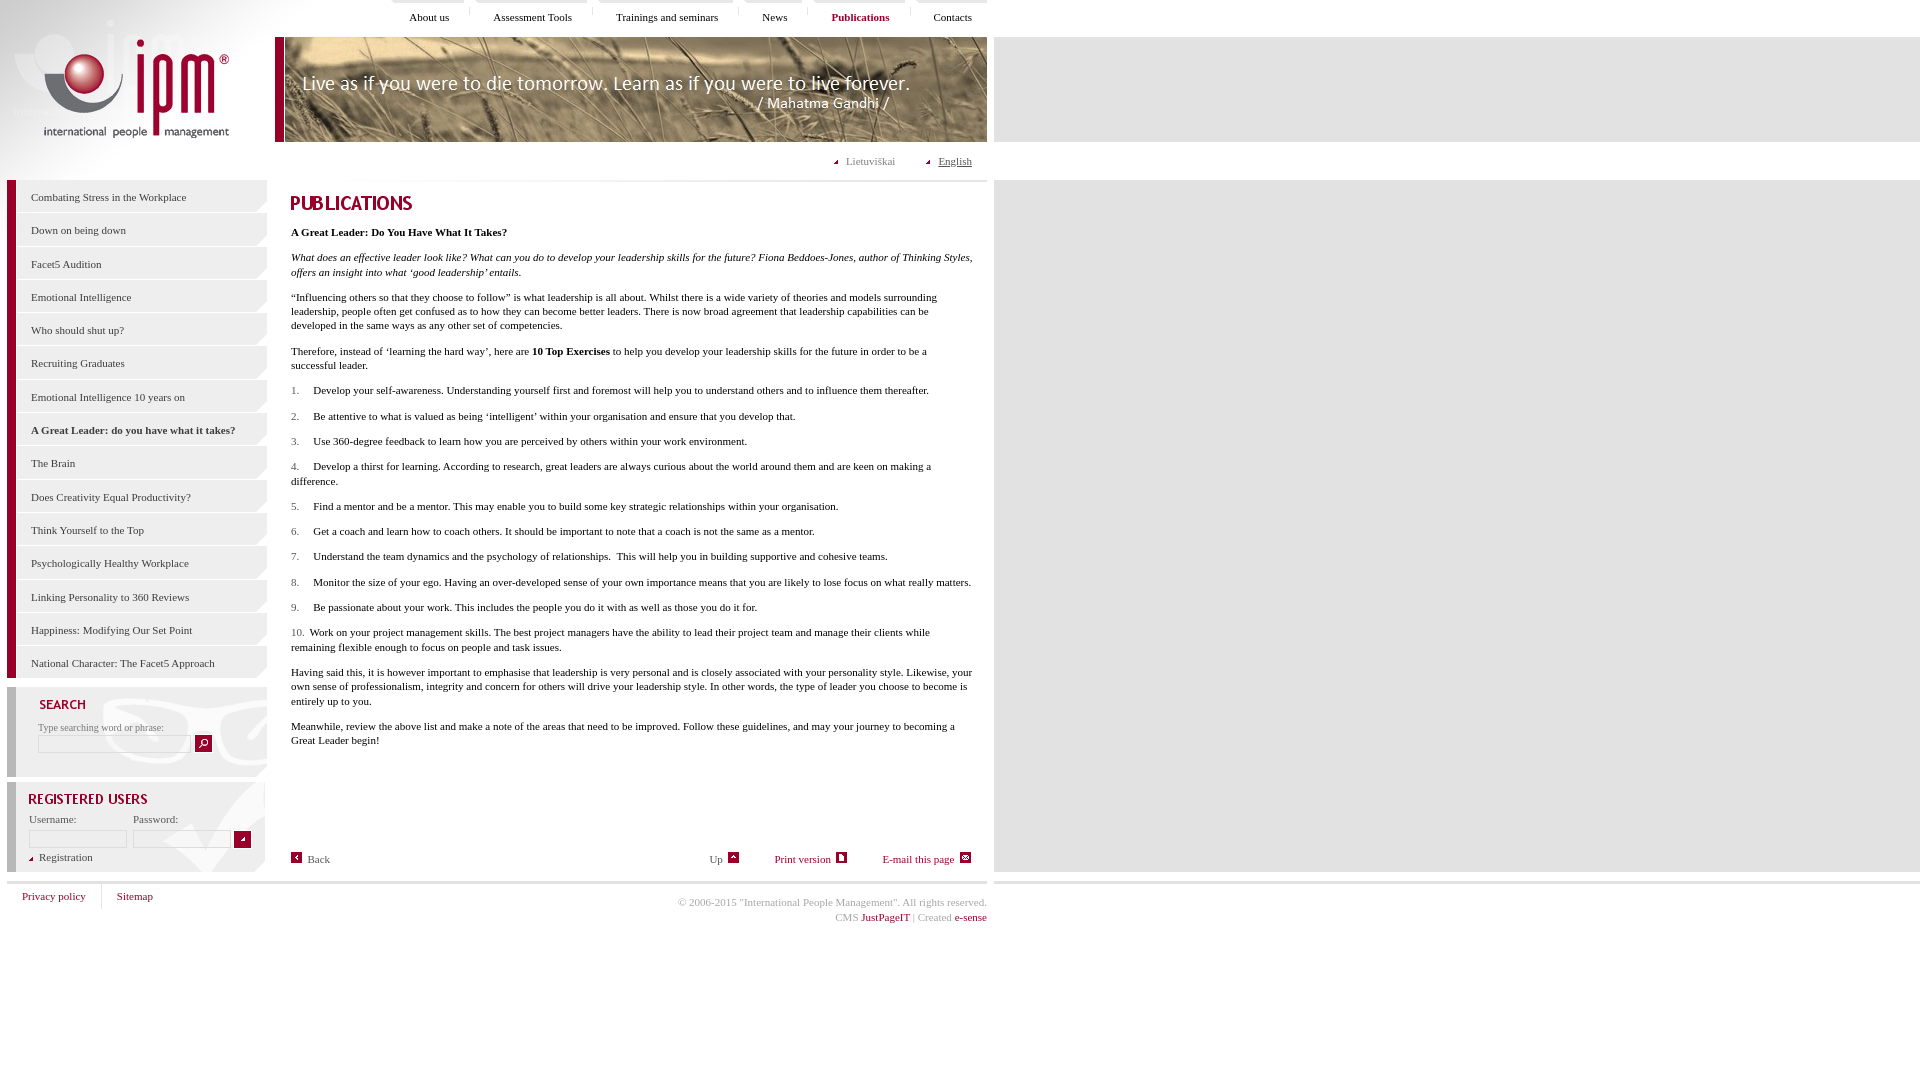 Image resolution: width=1920 pixels, height=1080 pixels. What do you see at coordinates (66, 264) in the screenshot?
I see `Facet5 Audition` at bounding box center [66, 264].